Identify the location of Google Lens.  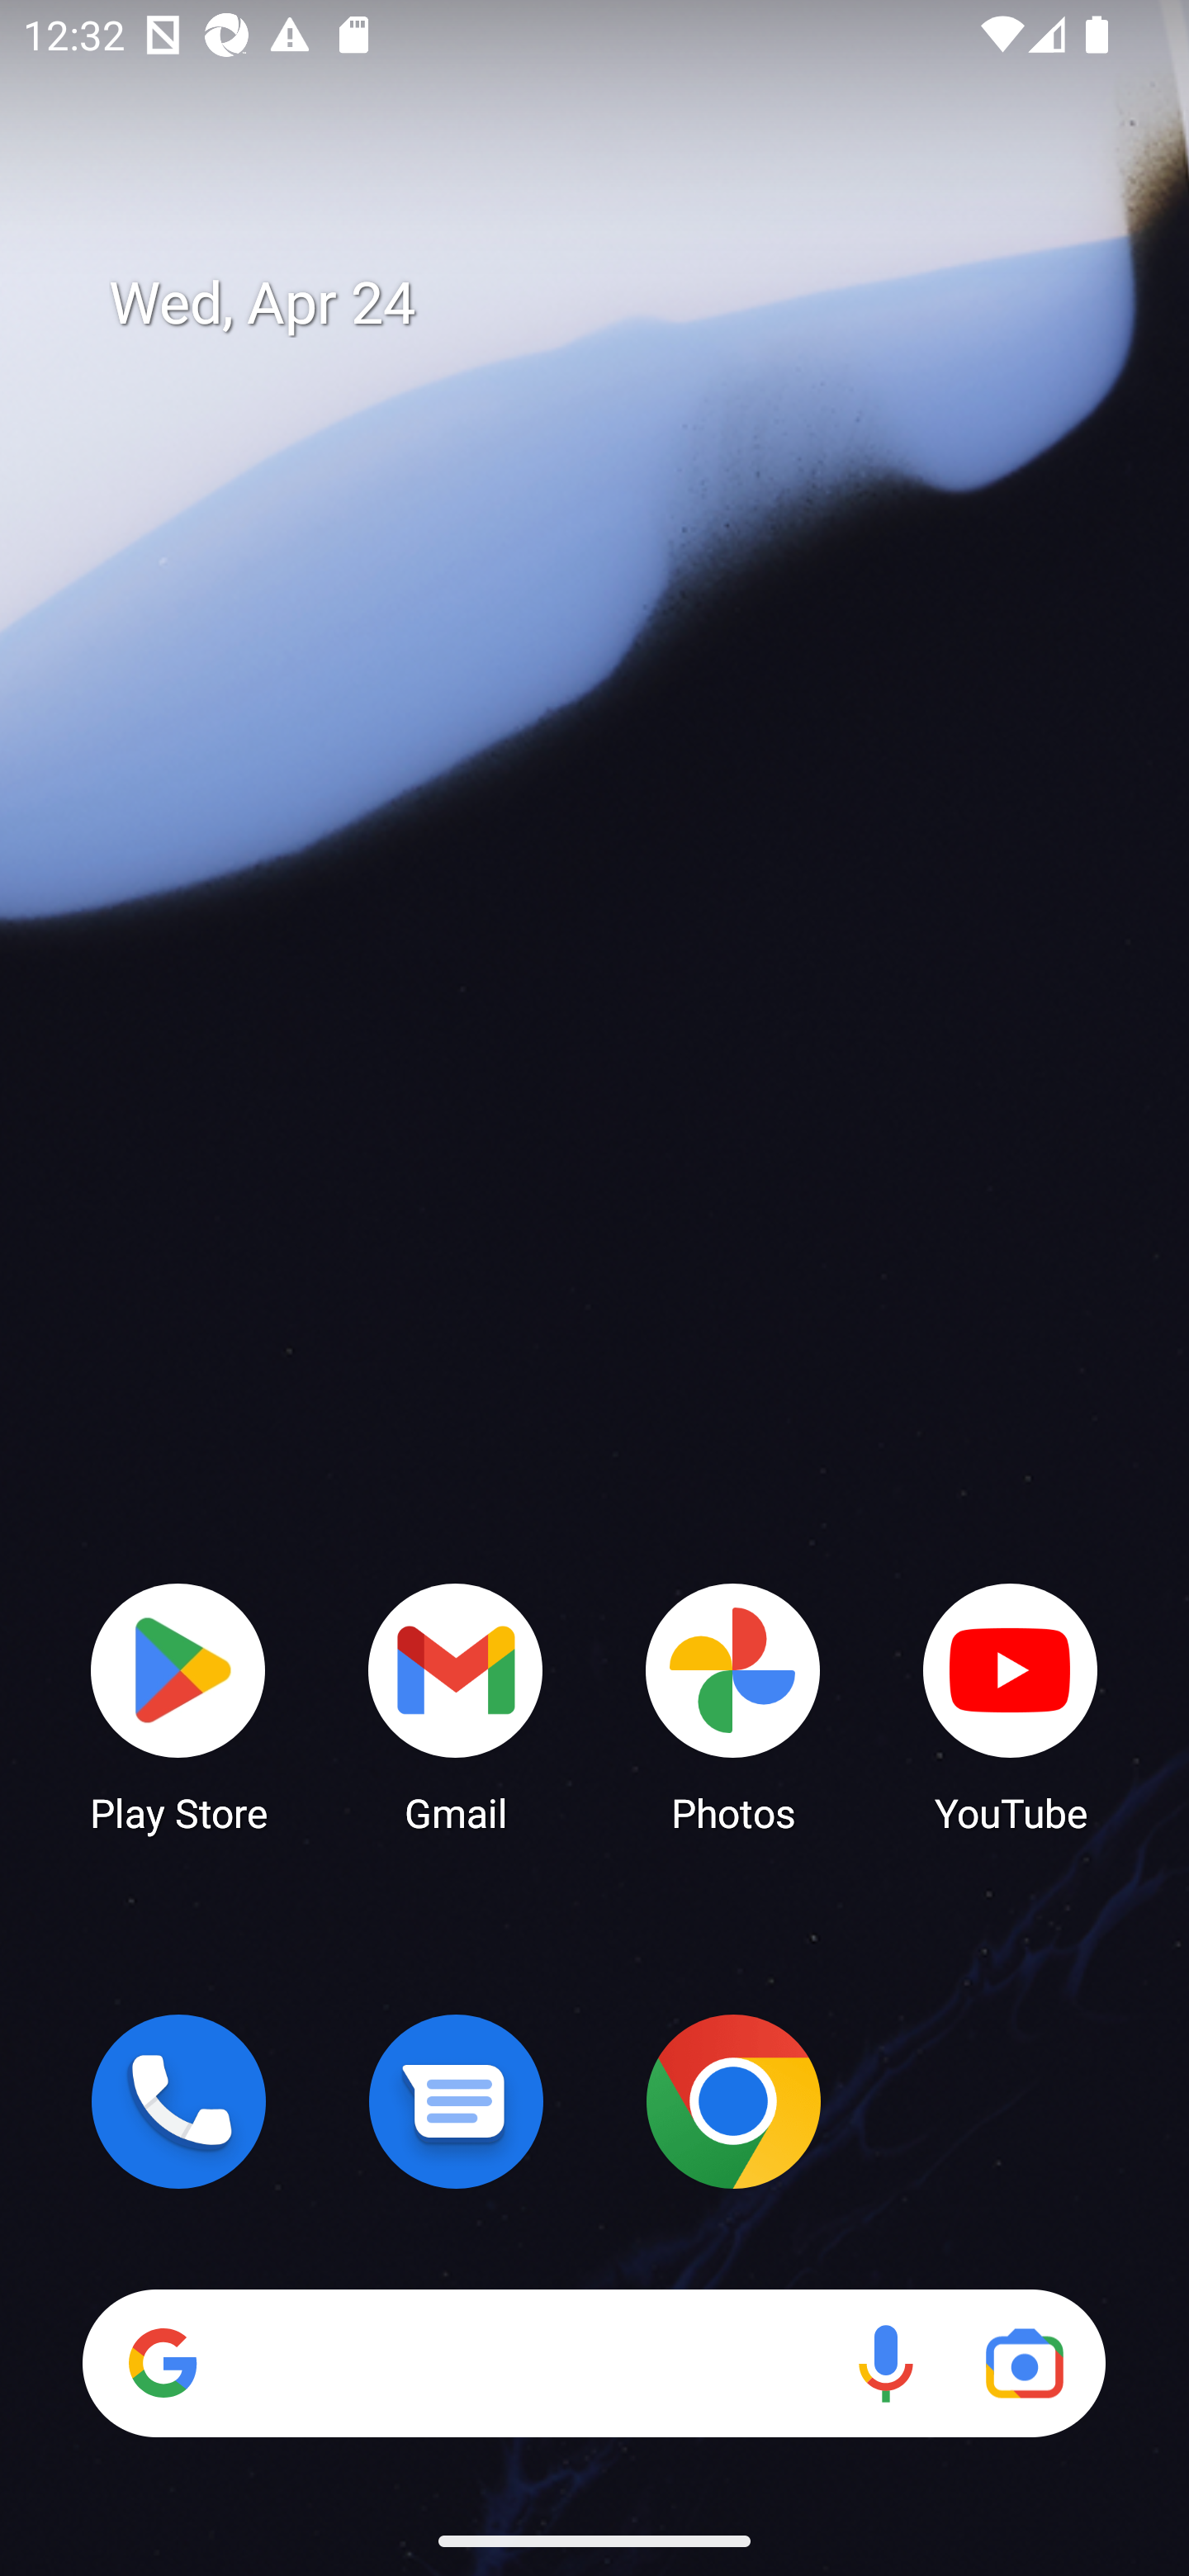
(1024, 2363).